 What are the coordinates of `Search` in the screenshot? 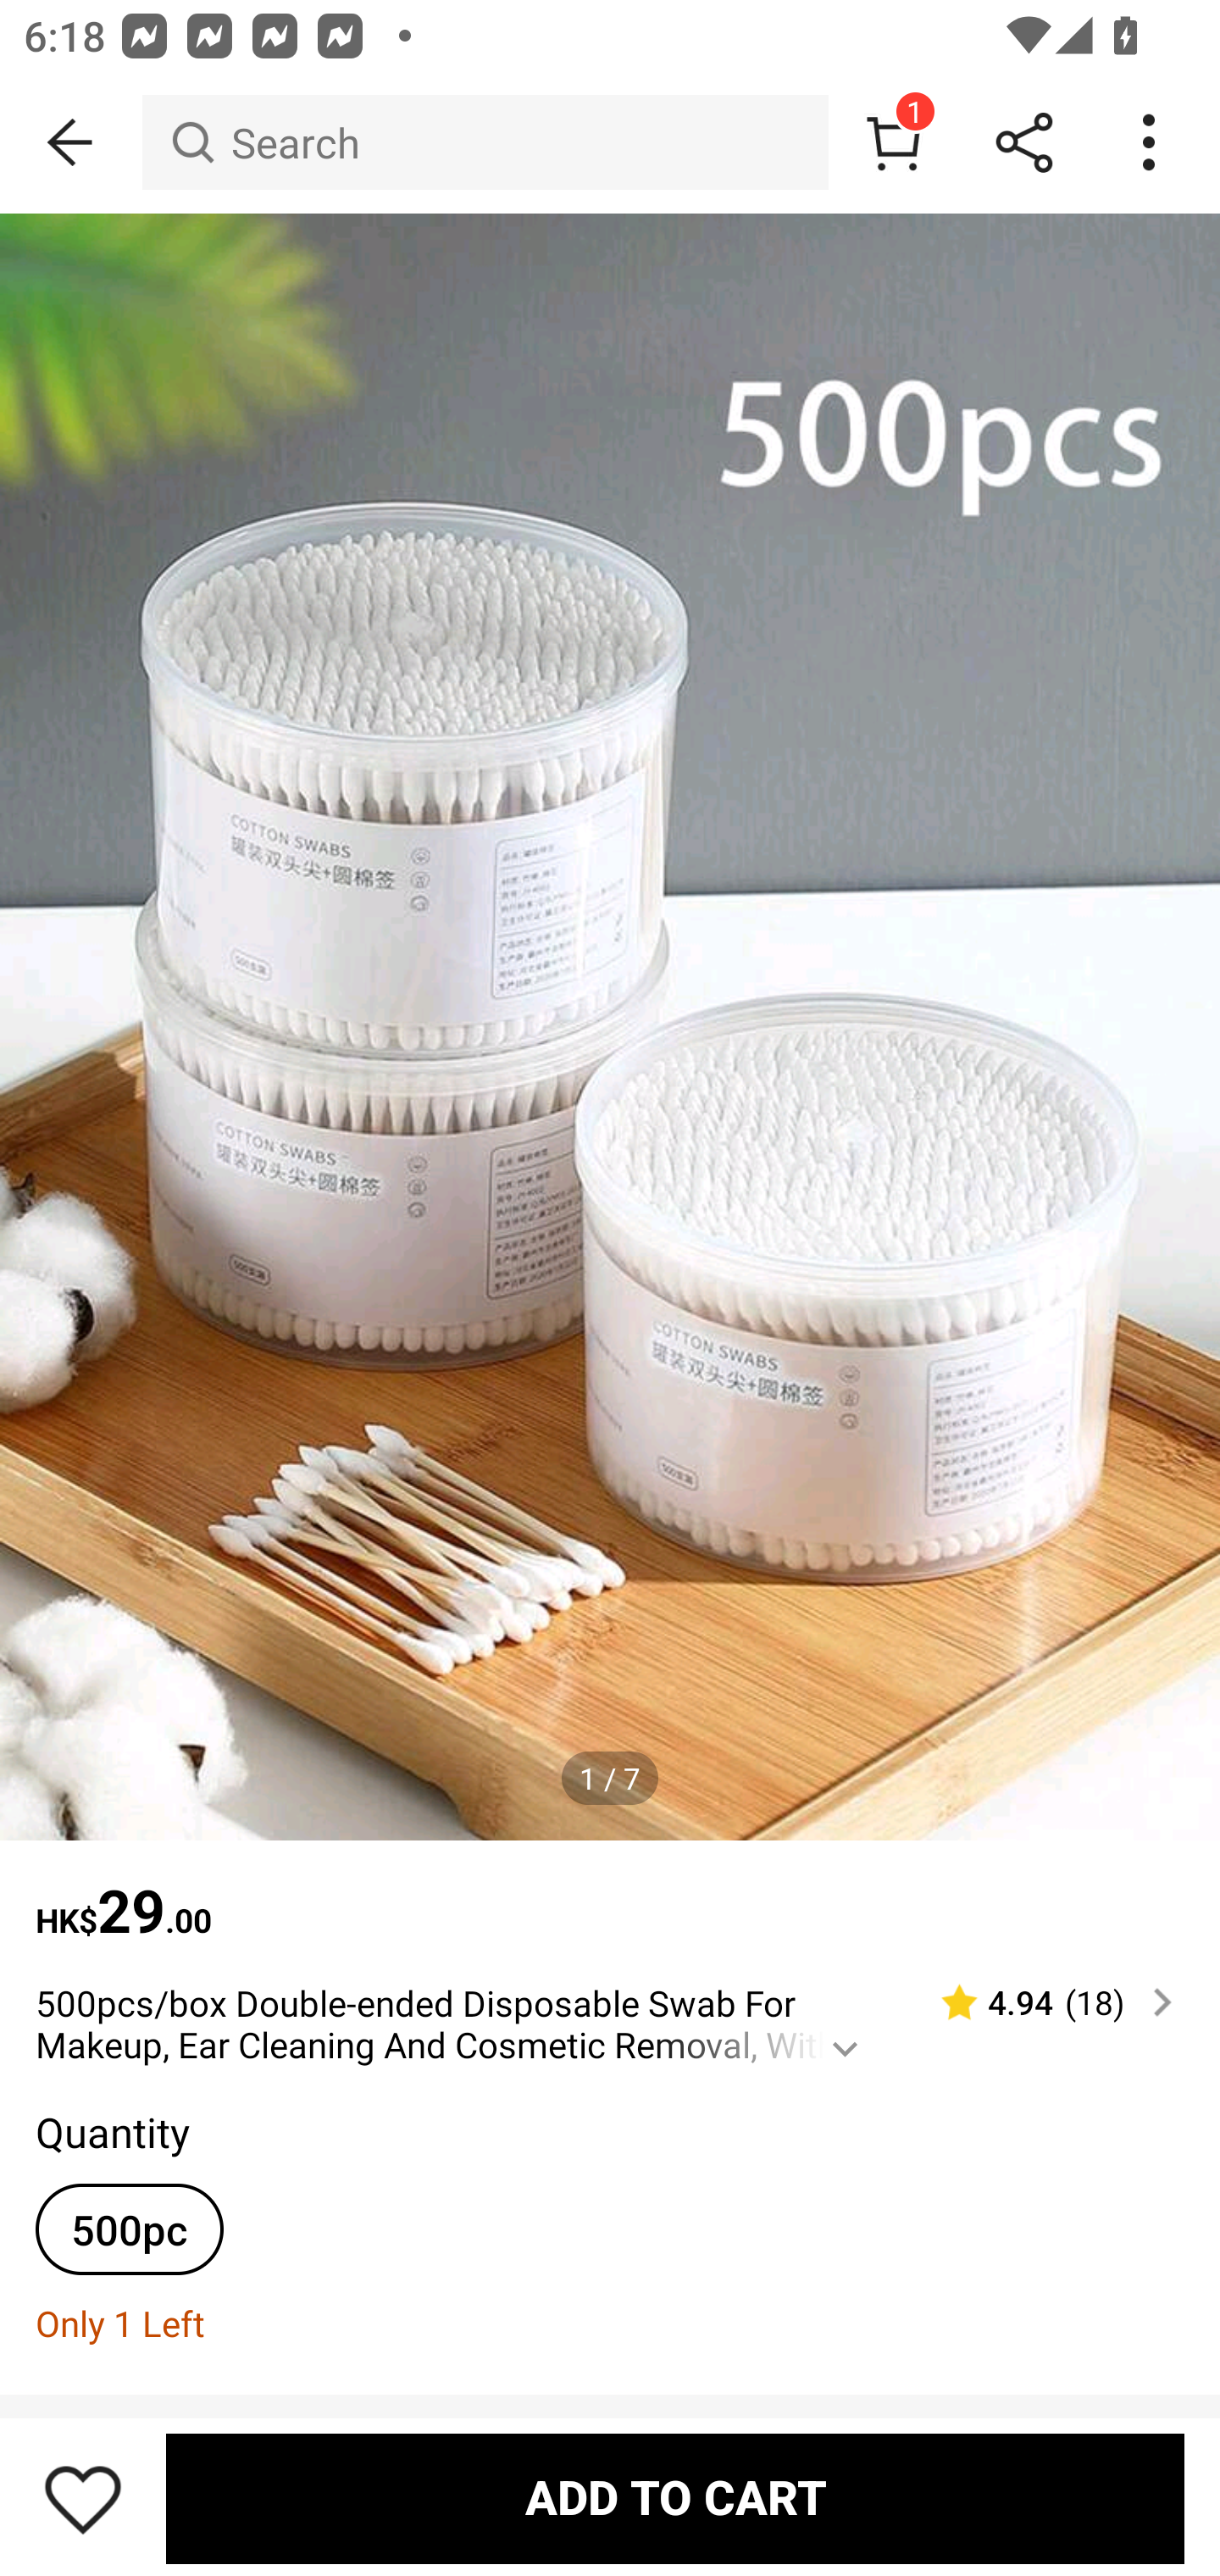 It's located at (485, 142).